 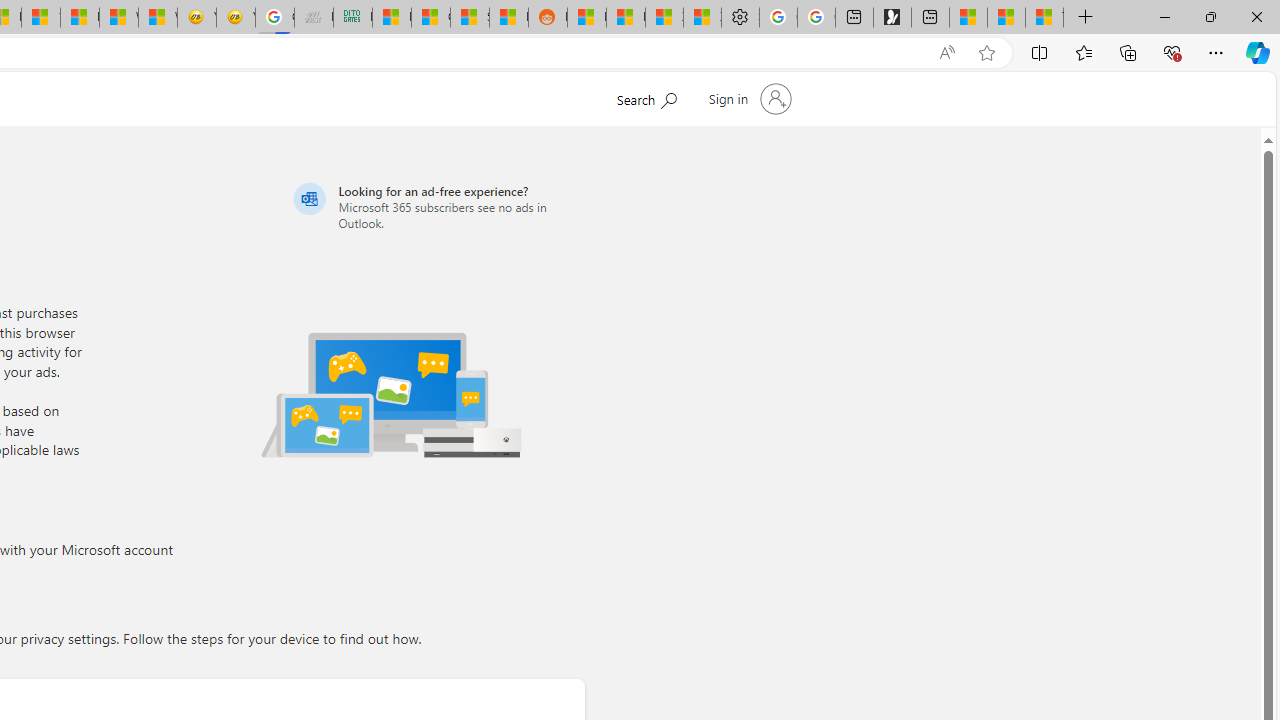 I want to click on Search Microsoft.com, so click(x=646, y=97).